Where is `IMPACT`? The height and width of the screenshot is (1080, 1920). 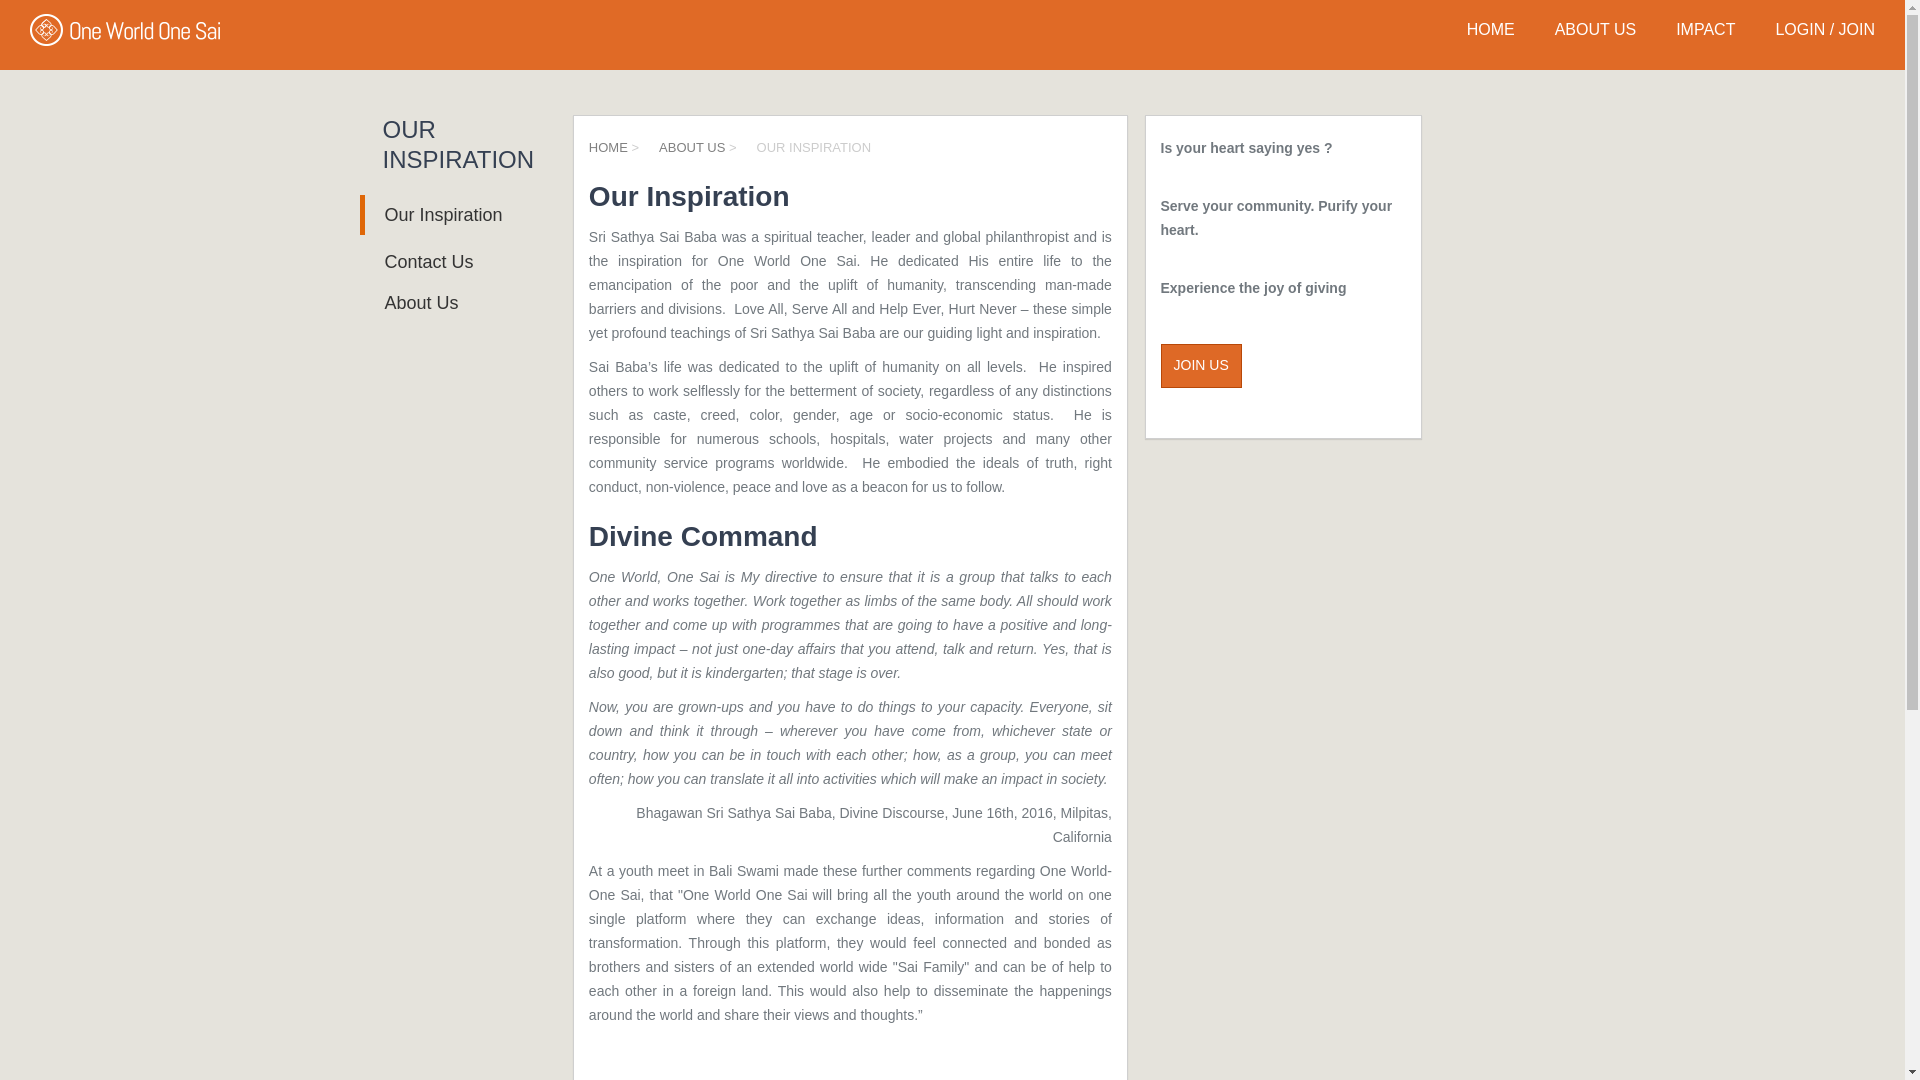 IMPACT is located at coordinates (1704, 29).